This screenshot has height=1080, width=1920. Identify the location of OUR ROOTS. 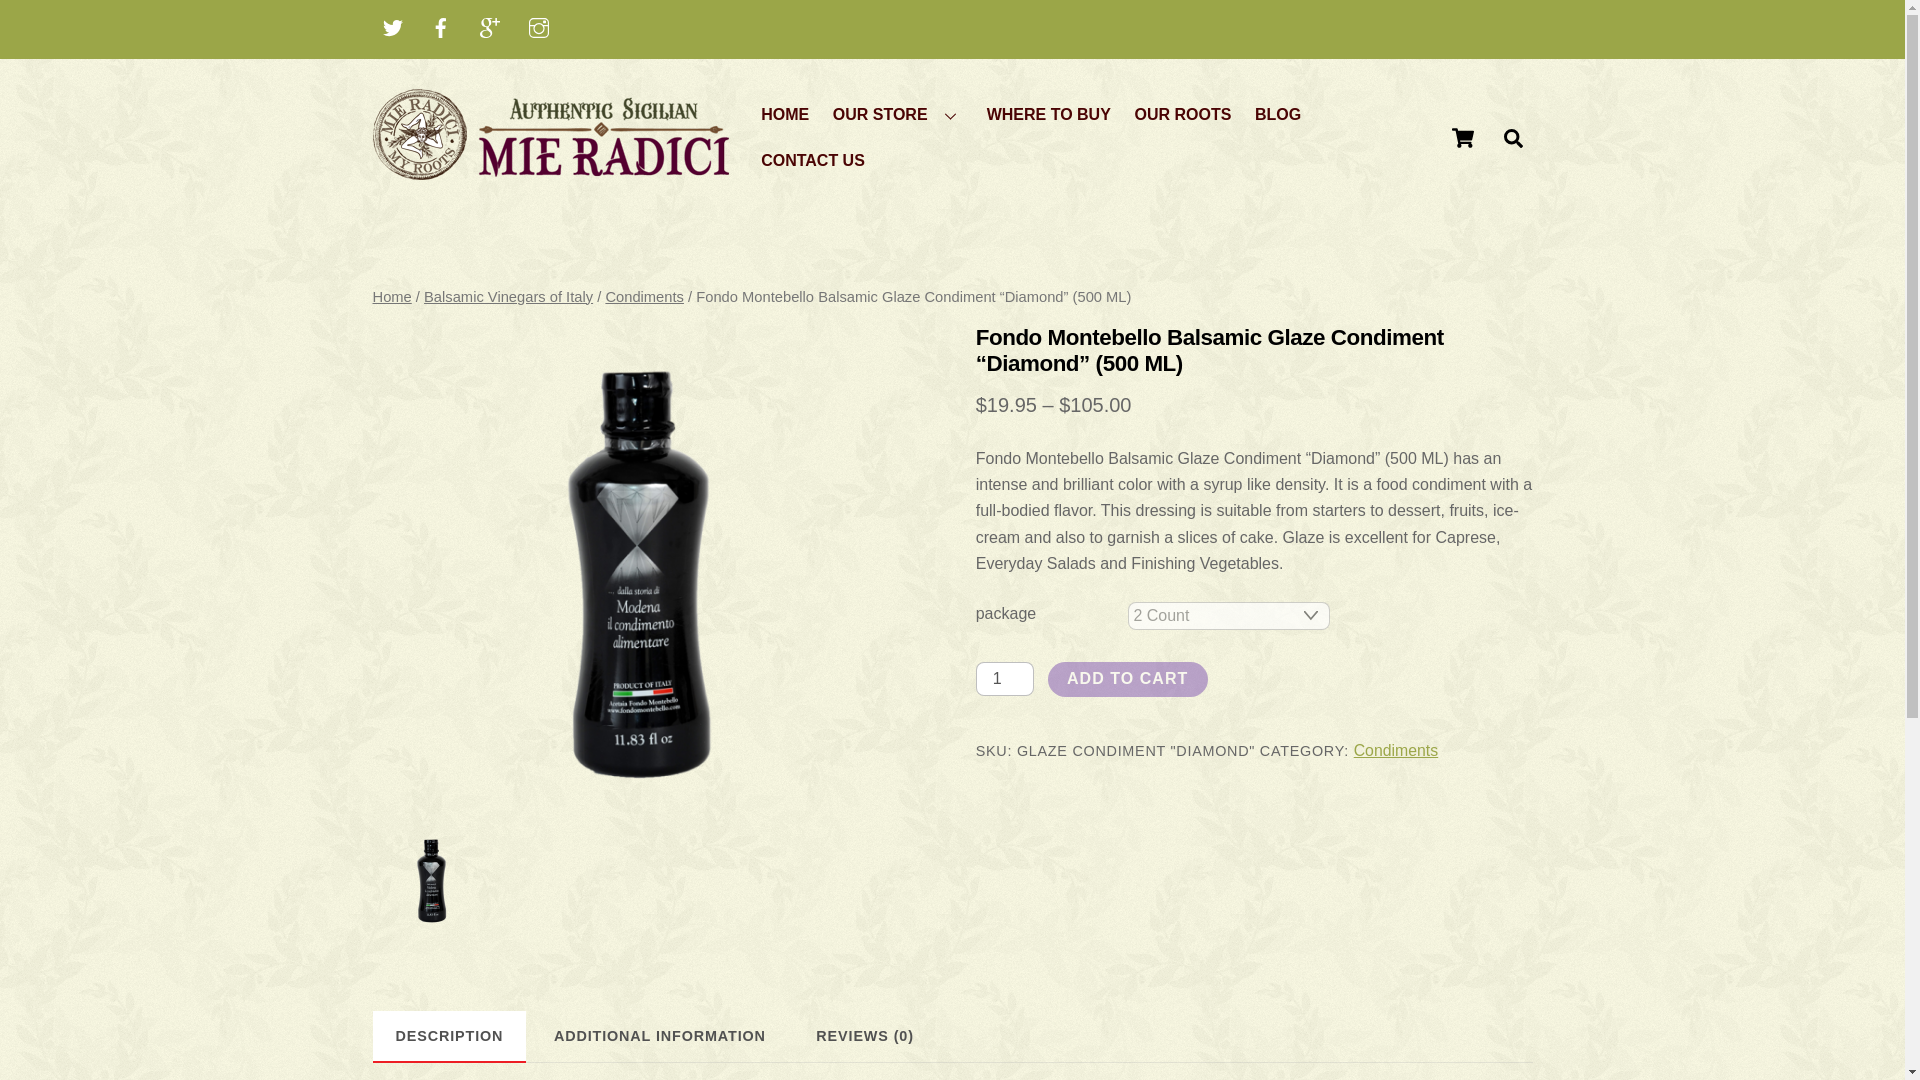
(1182, 114).